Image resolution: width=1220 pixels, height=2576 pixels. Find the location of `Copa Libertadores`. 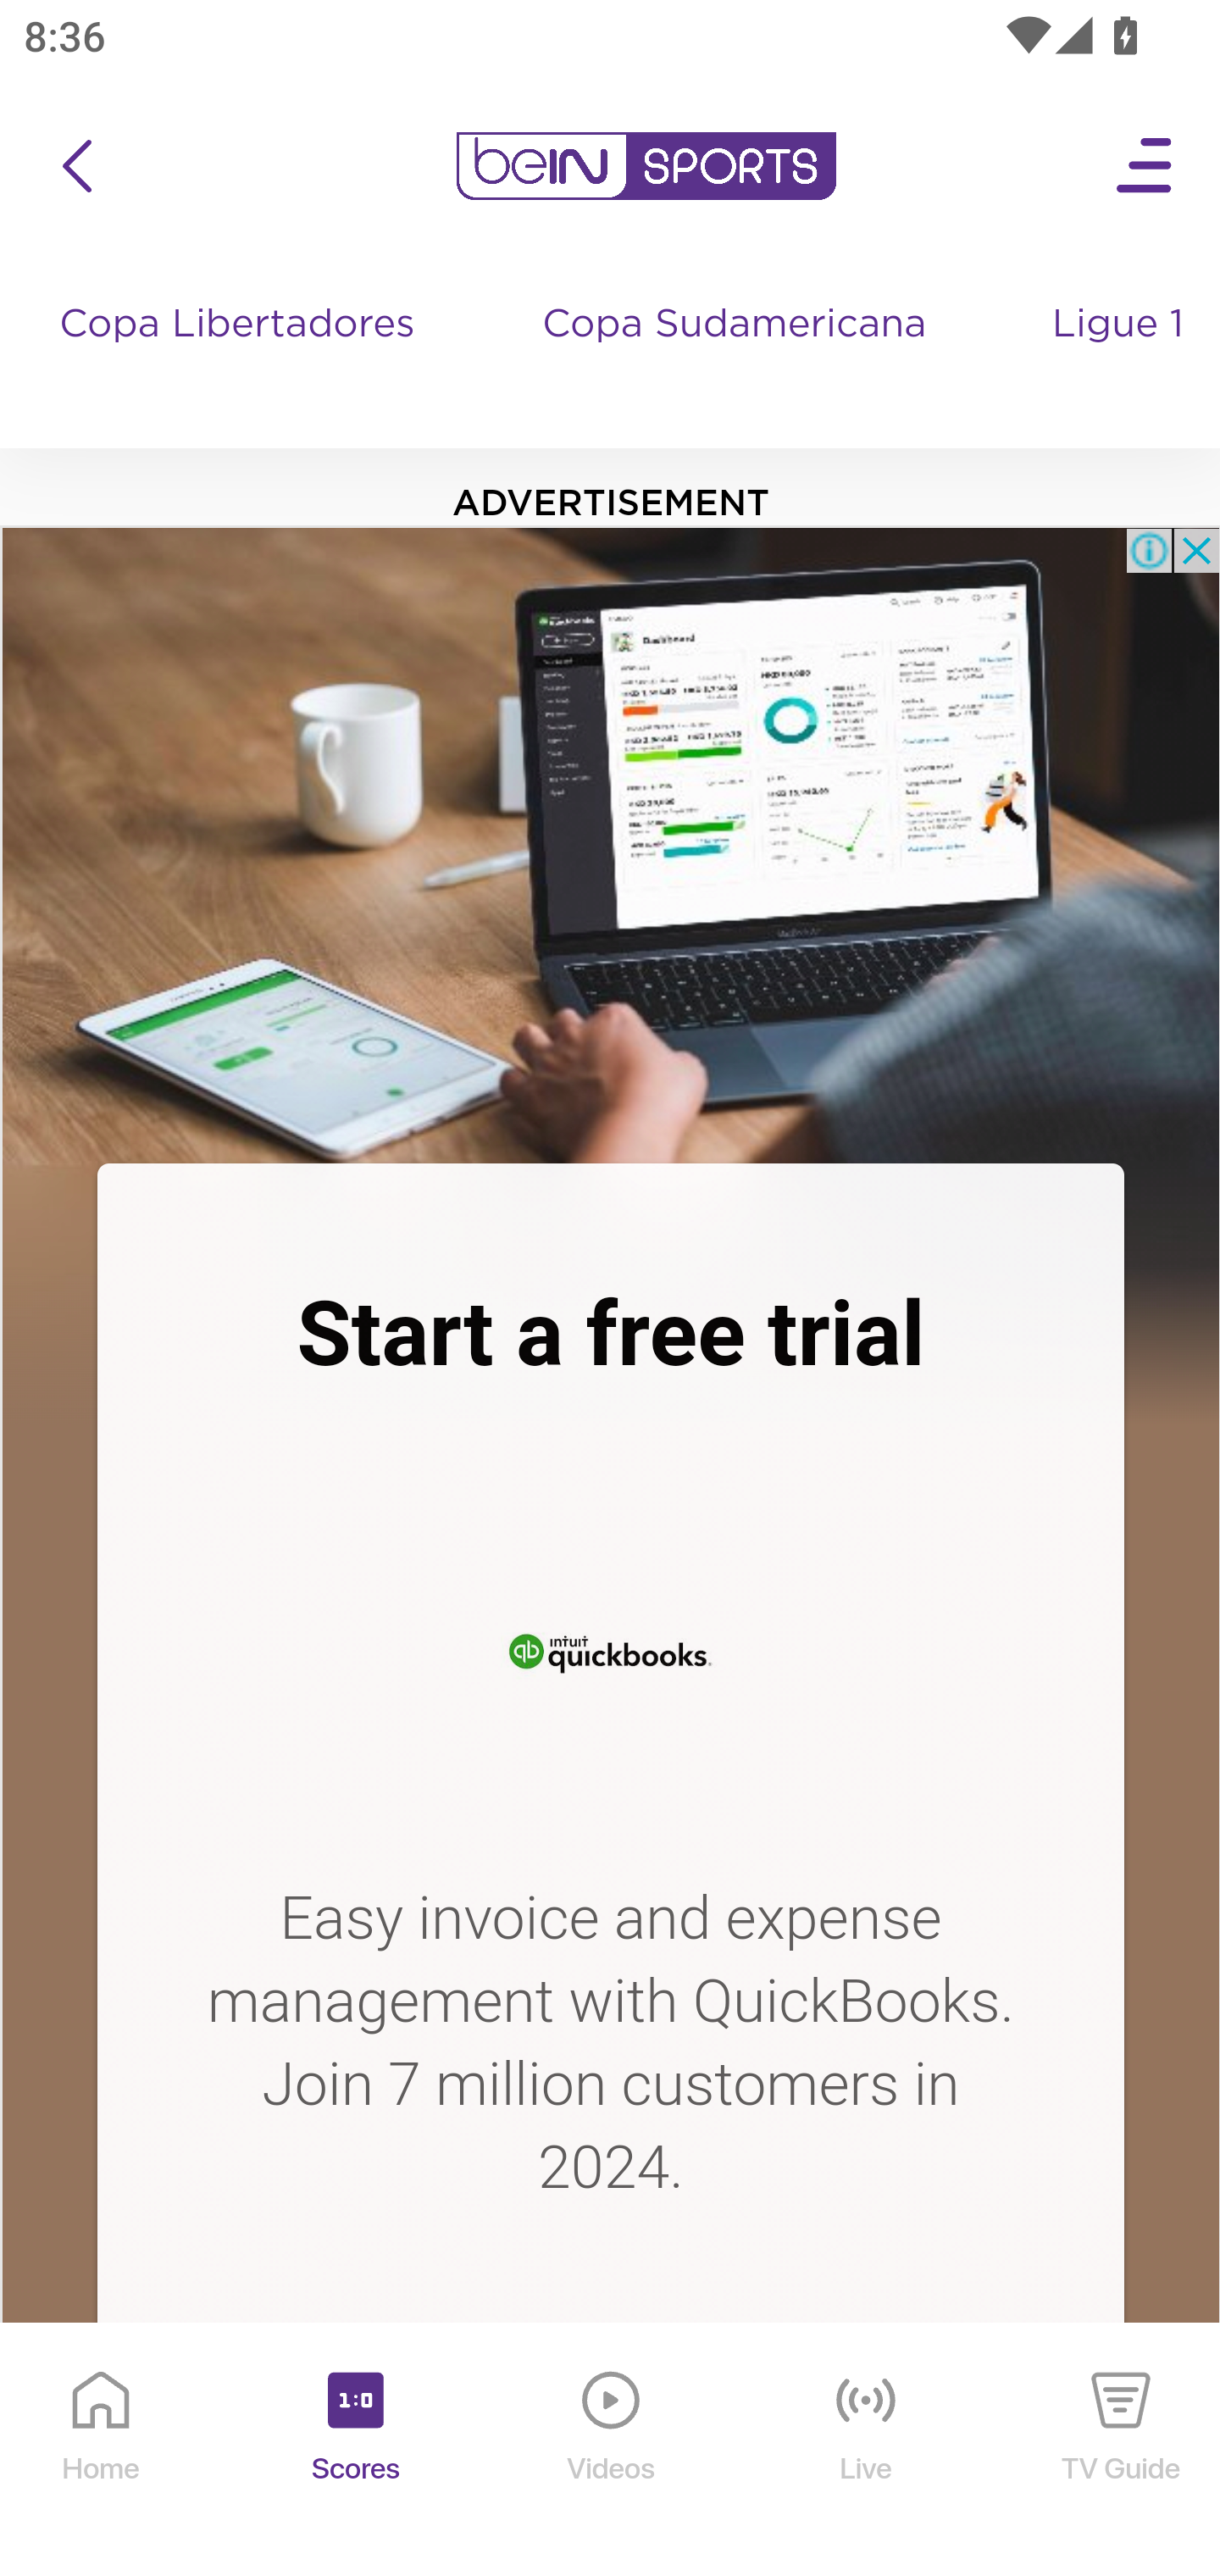

Copa Libertadores is located at coordinates (241, 356).